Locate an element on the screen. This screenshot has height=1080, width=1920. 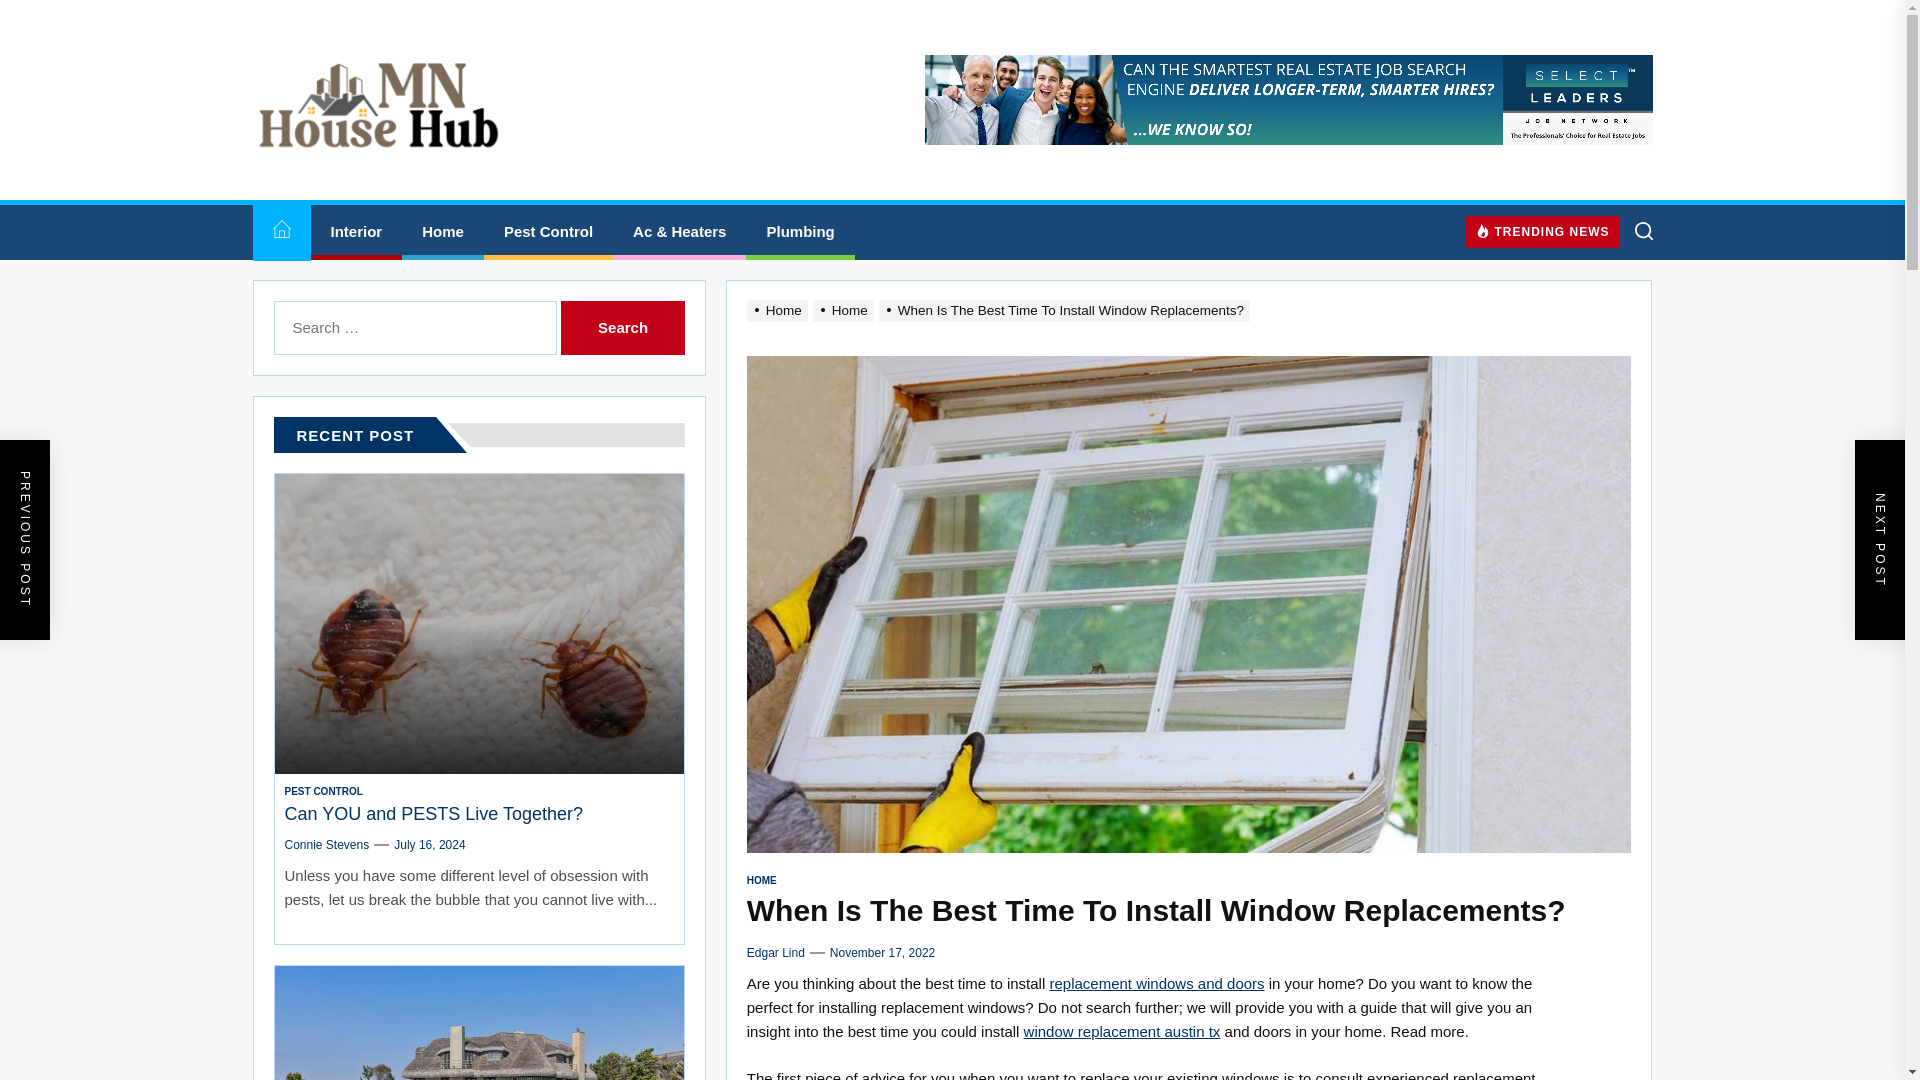
Home is located at coordinates (280, 232).